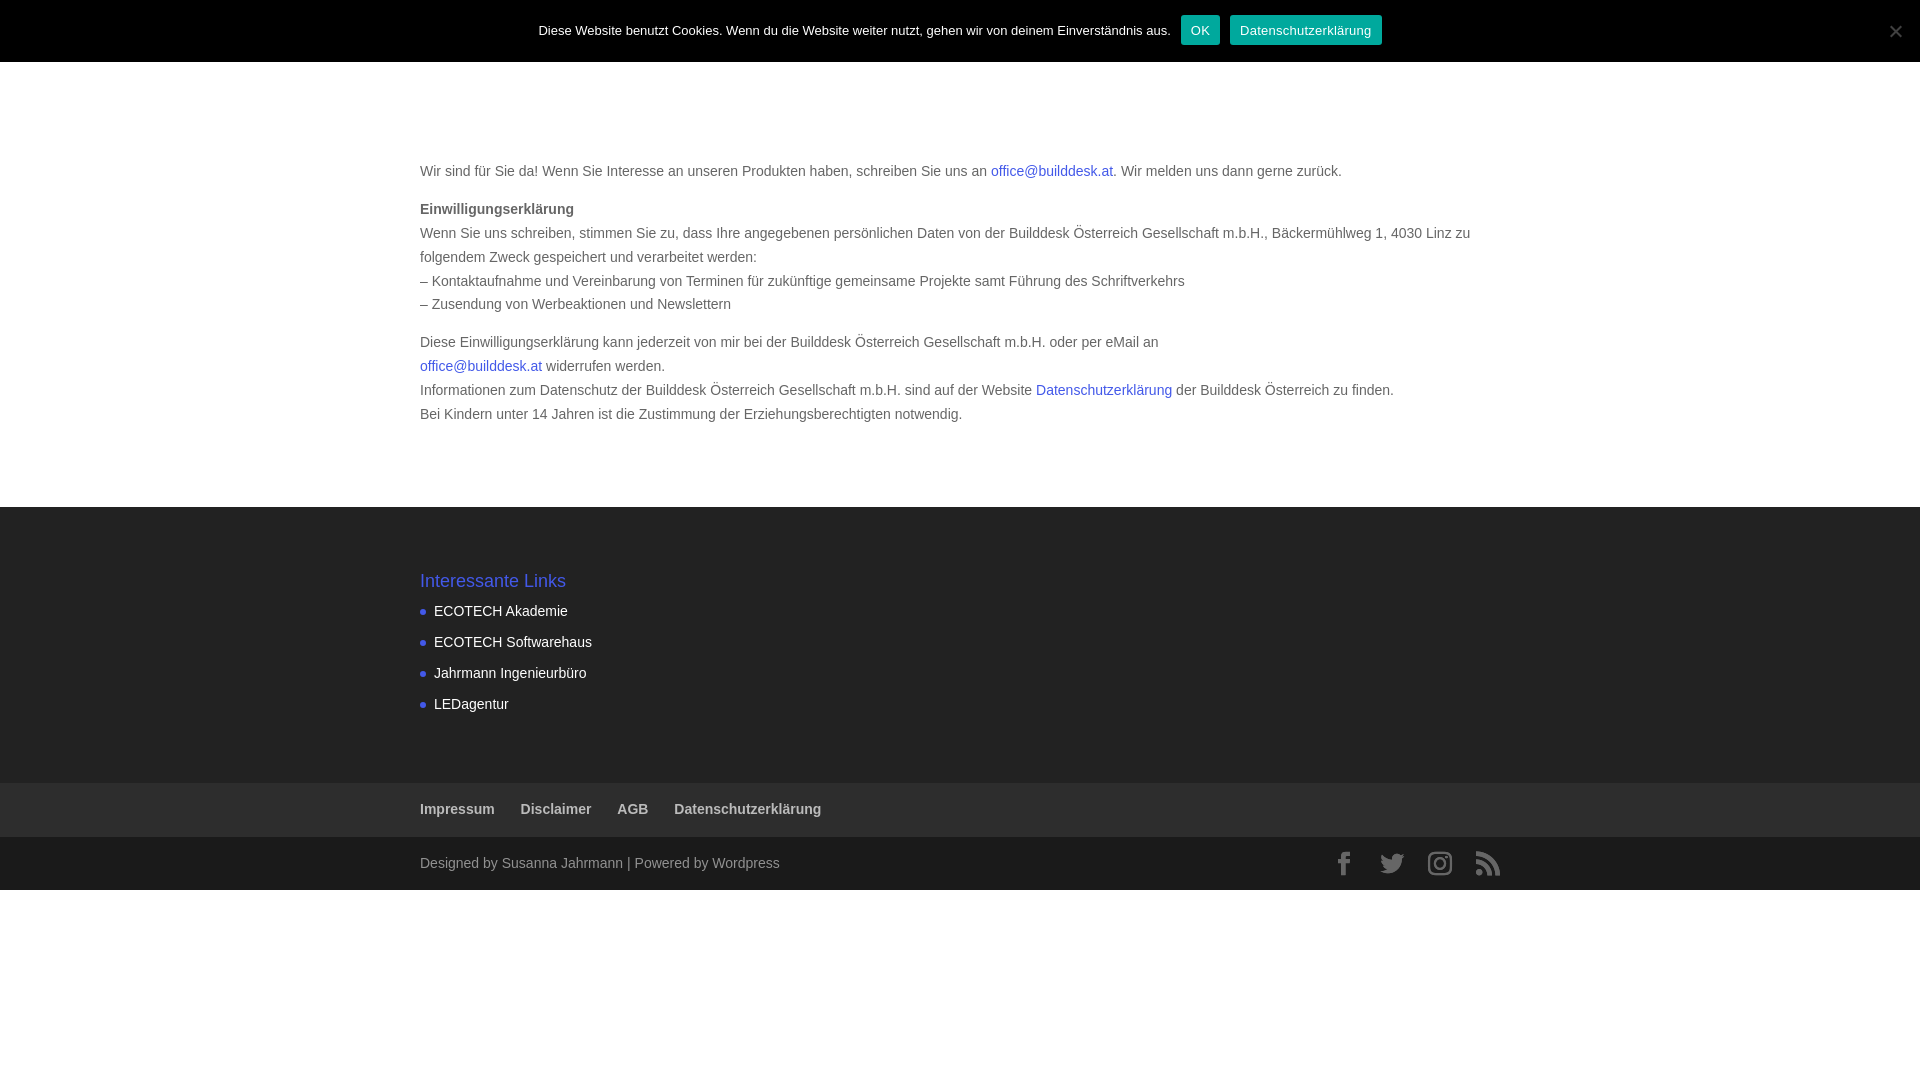  Describe the element at coordinates (632, 809) in the screenshot. I see `AGB` at that location.